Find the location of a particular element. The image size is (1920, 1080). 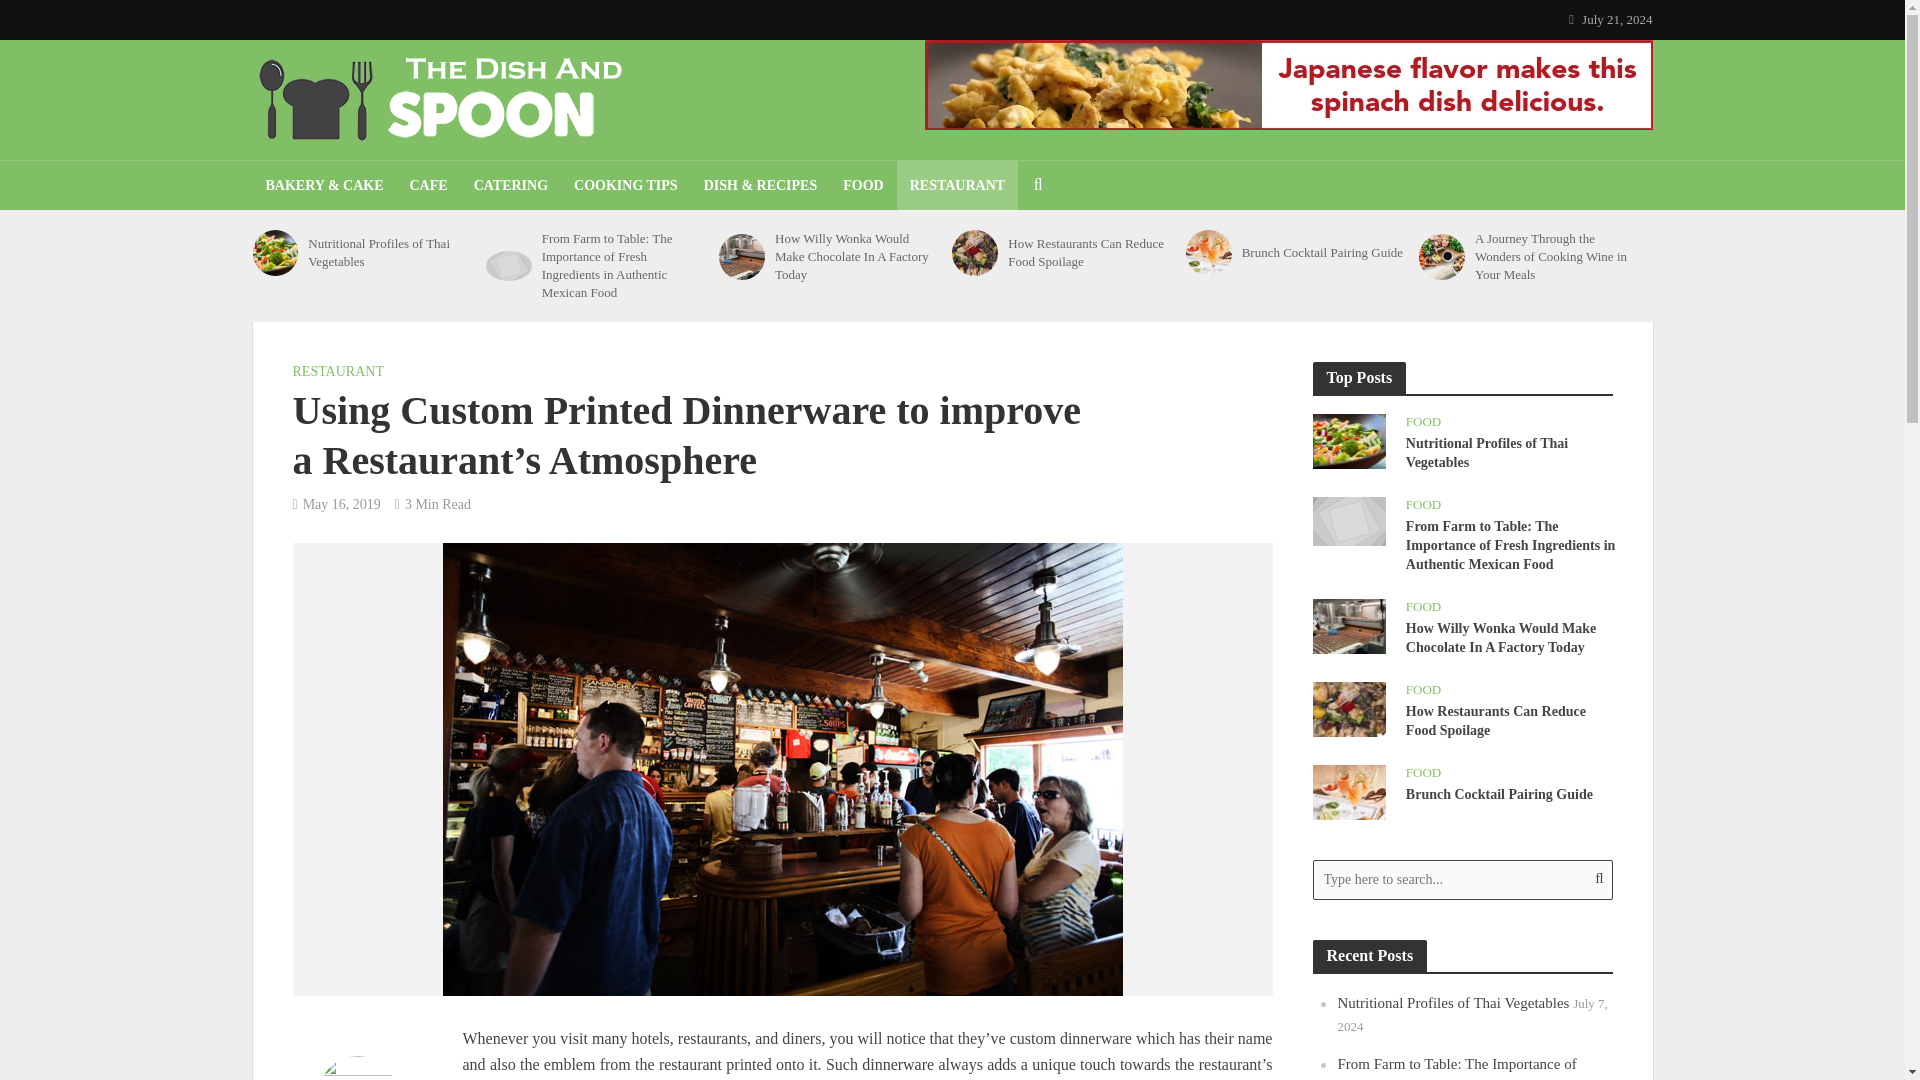

Brunch Cocktail Pairing Guide is located at coordinates (1348, 791).